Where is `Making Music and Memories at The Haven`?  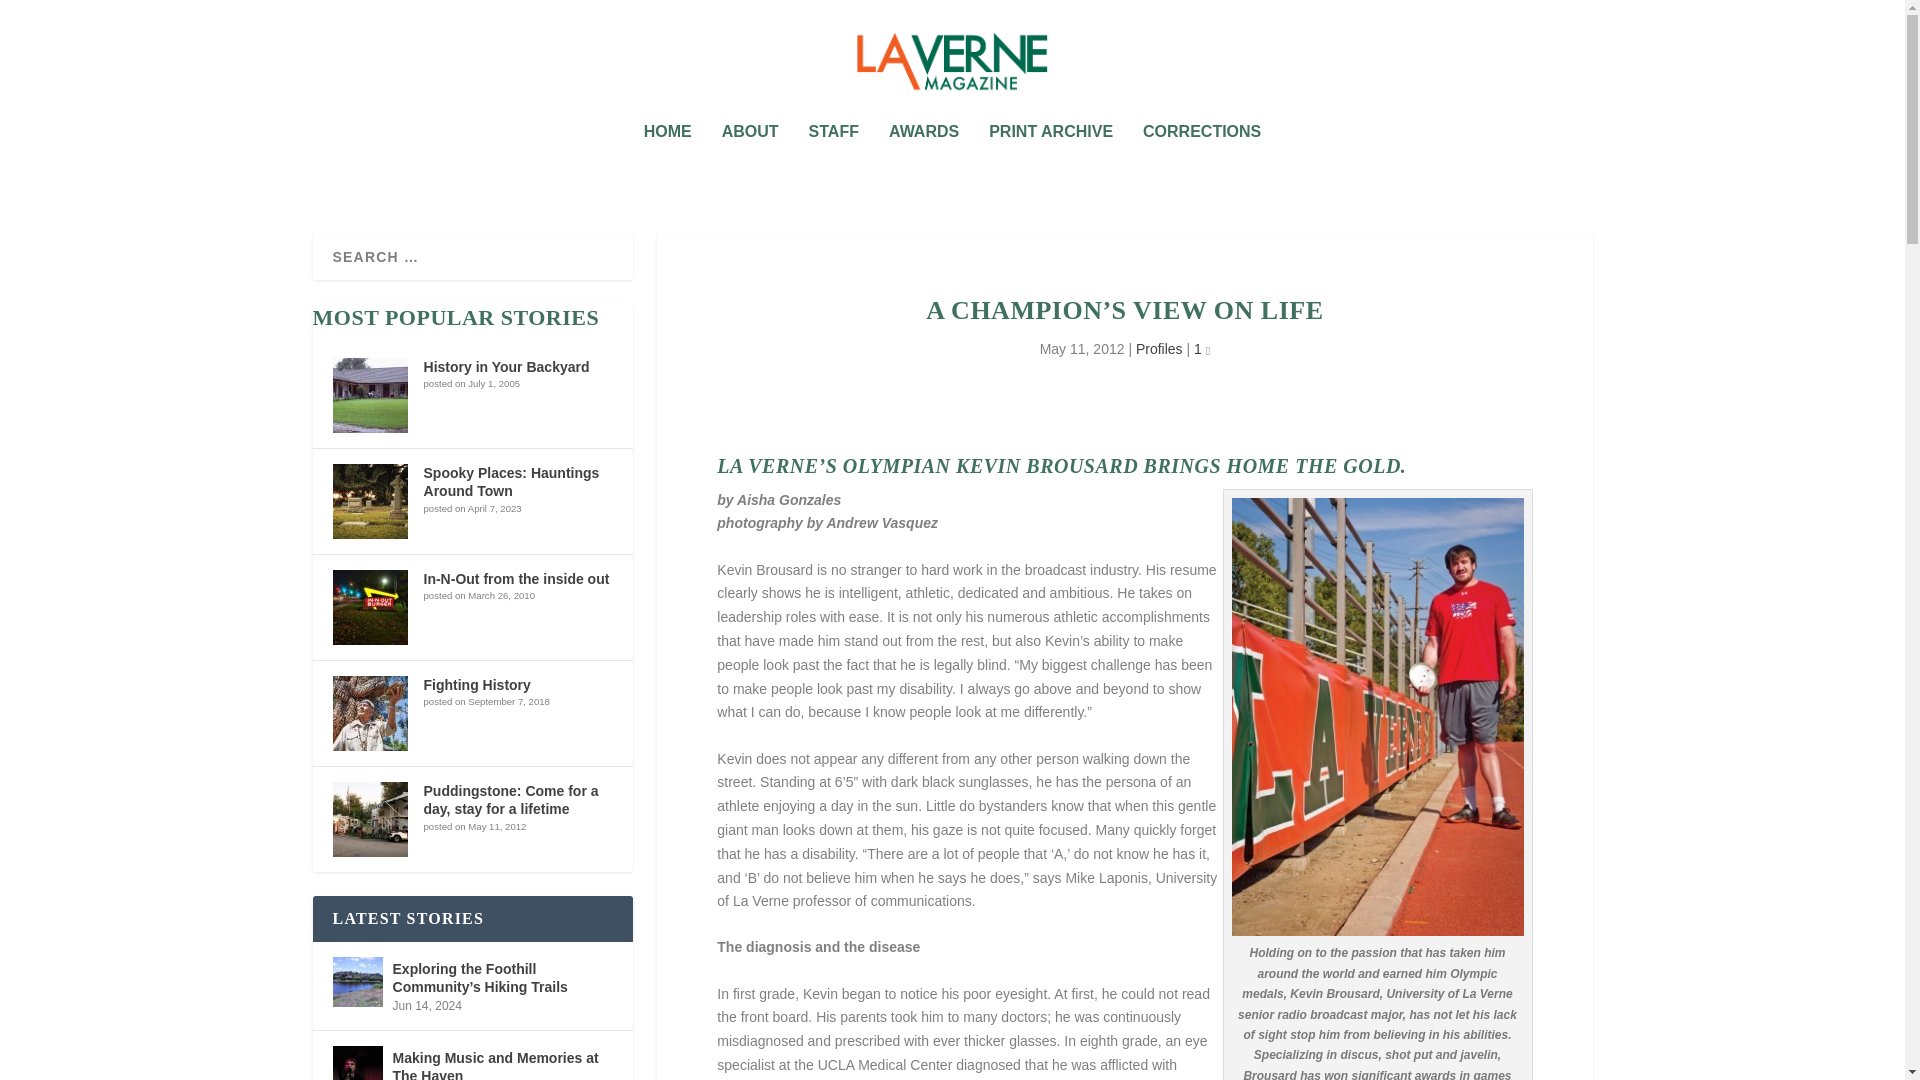
Making Music and Memories at The Haven is located at coordinates (357, 1063).